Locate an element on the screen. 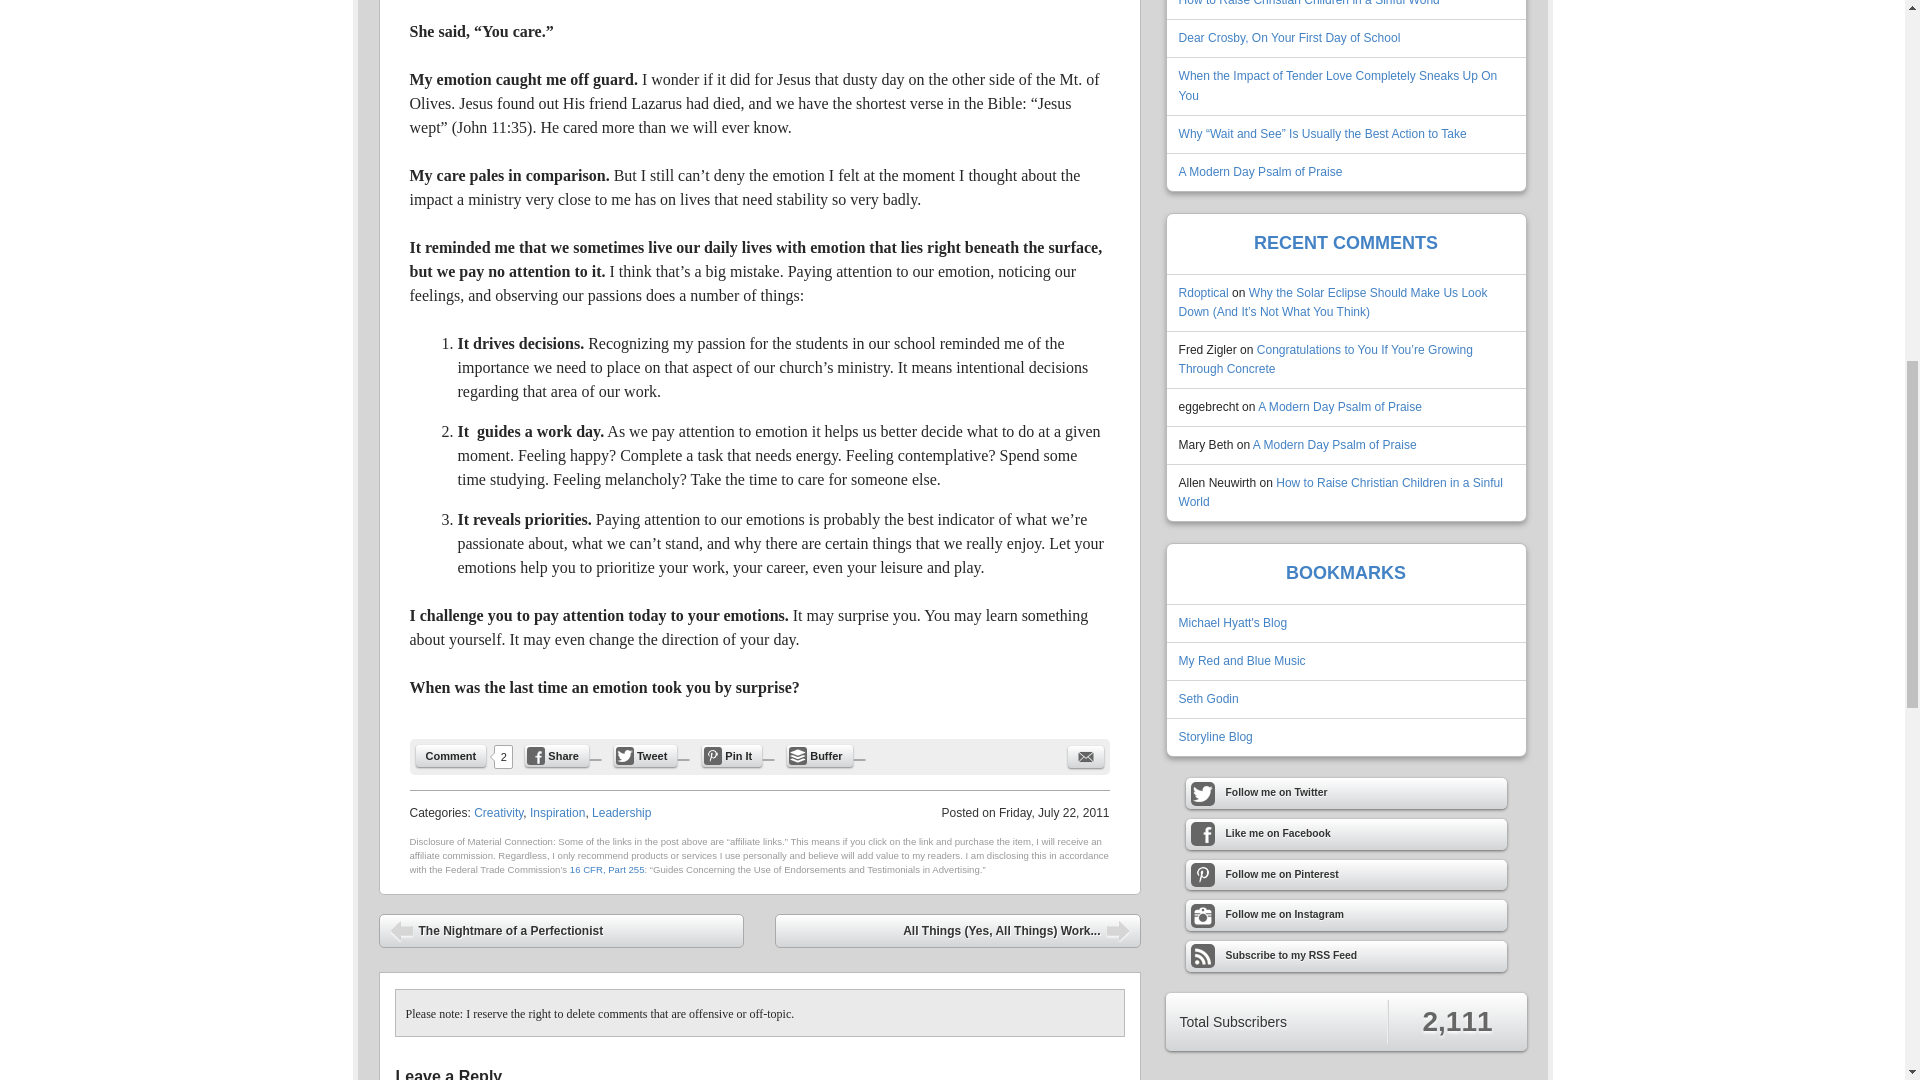 This screenshot has height=1080, width=1920. Inspiration is located at coordinates (557, 812).